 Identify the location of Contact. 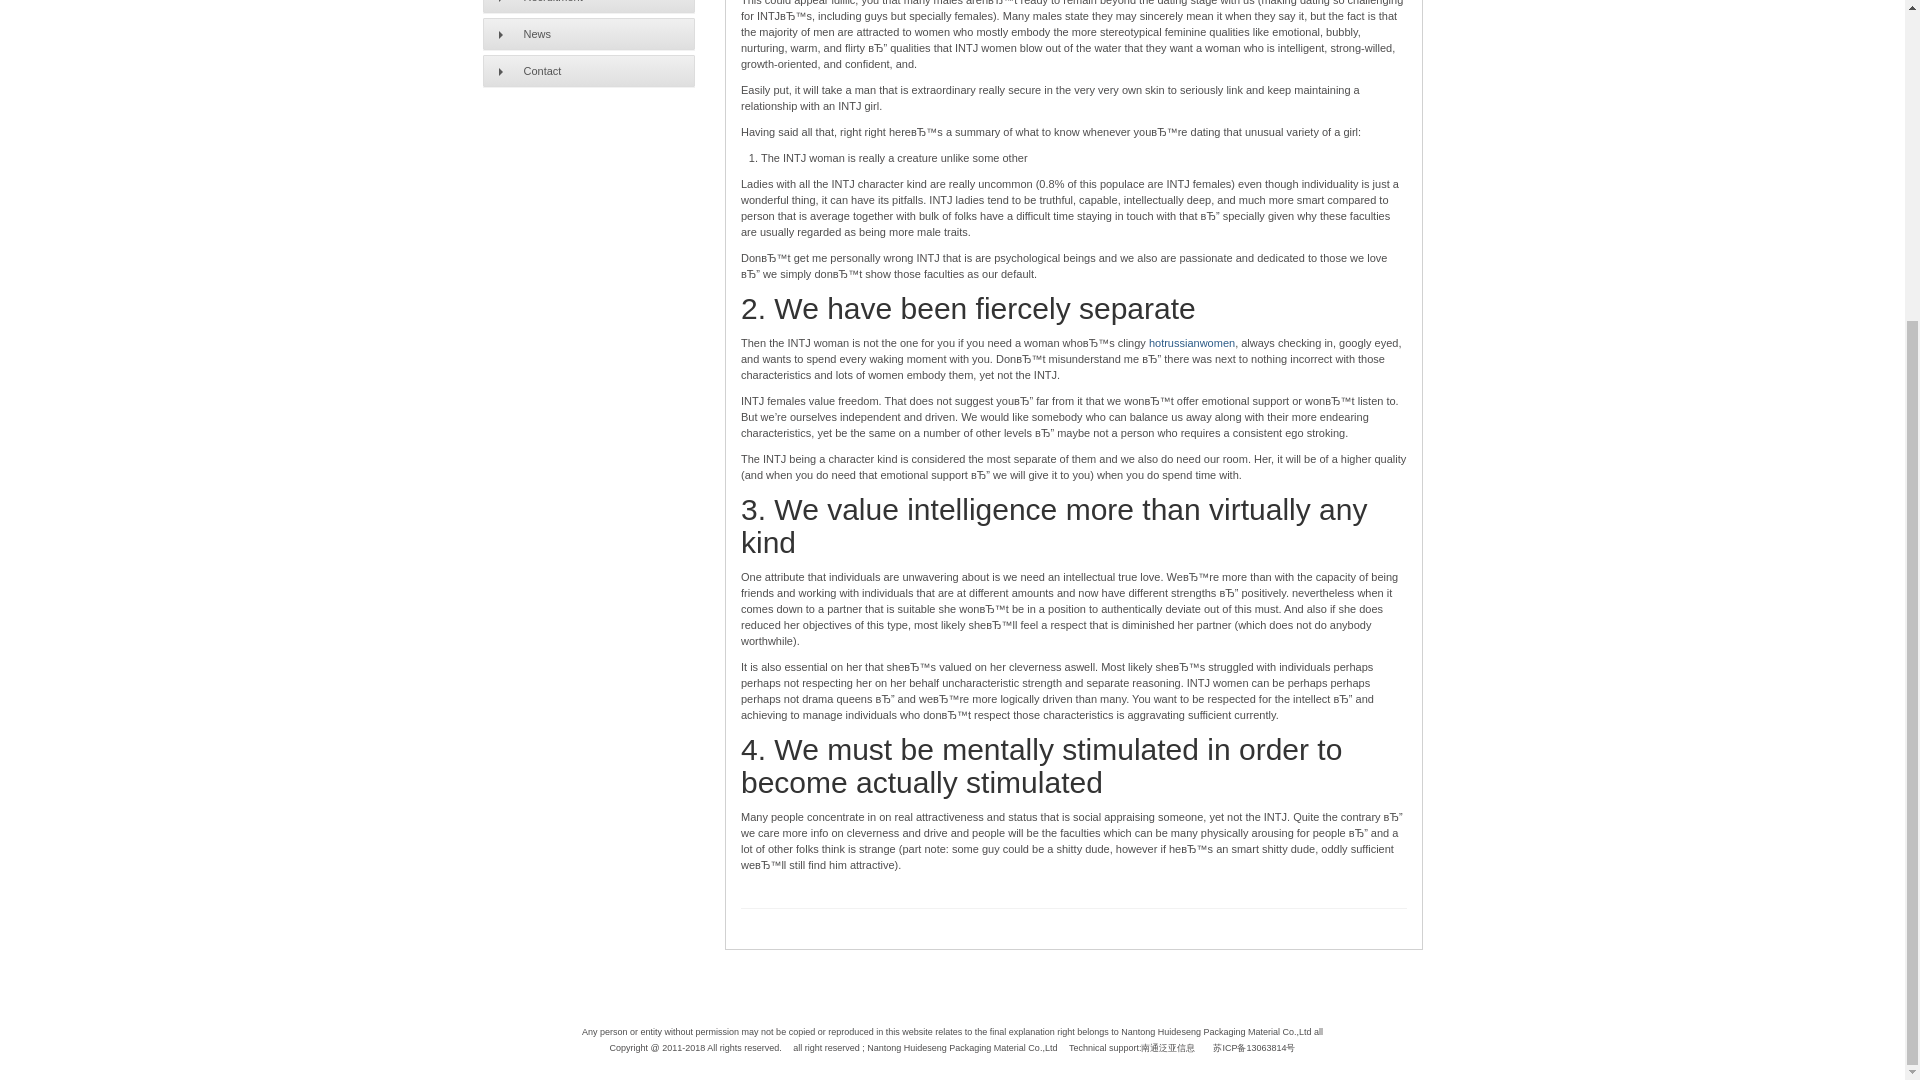
(588, 71).